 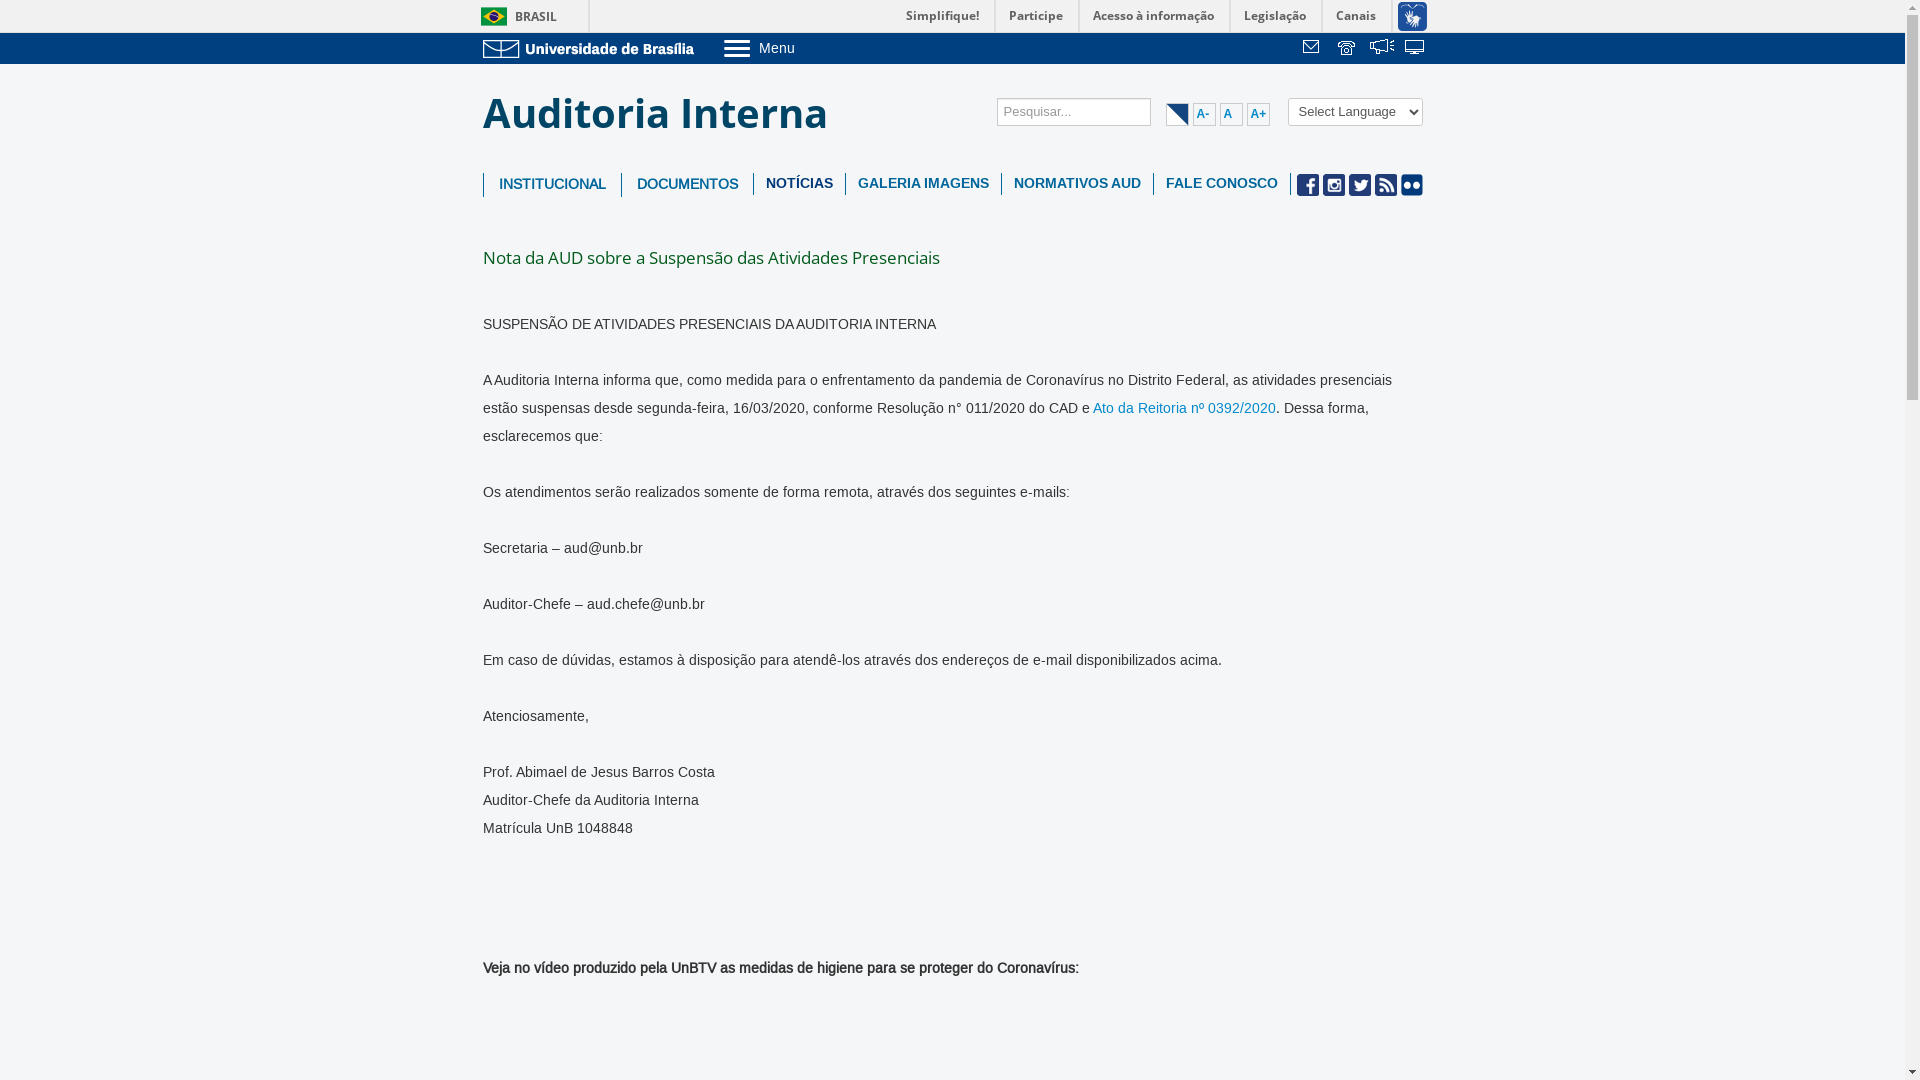 What do you see at coordinates (1348, 49) in the screenshot?
I see `Telefones da UnB` at bounding box center [1348, 49].